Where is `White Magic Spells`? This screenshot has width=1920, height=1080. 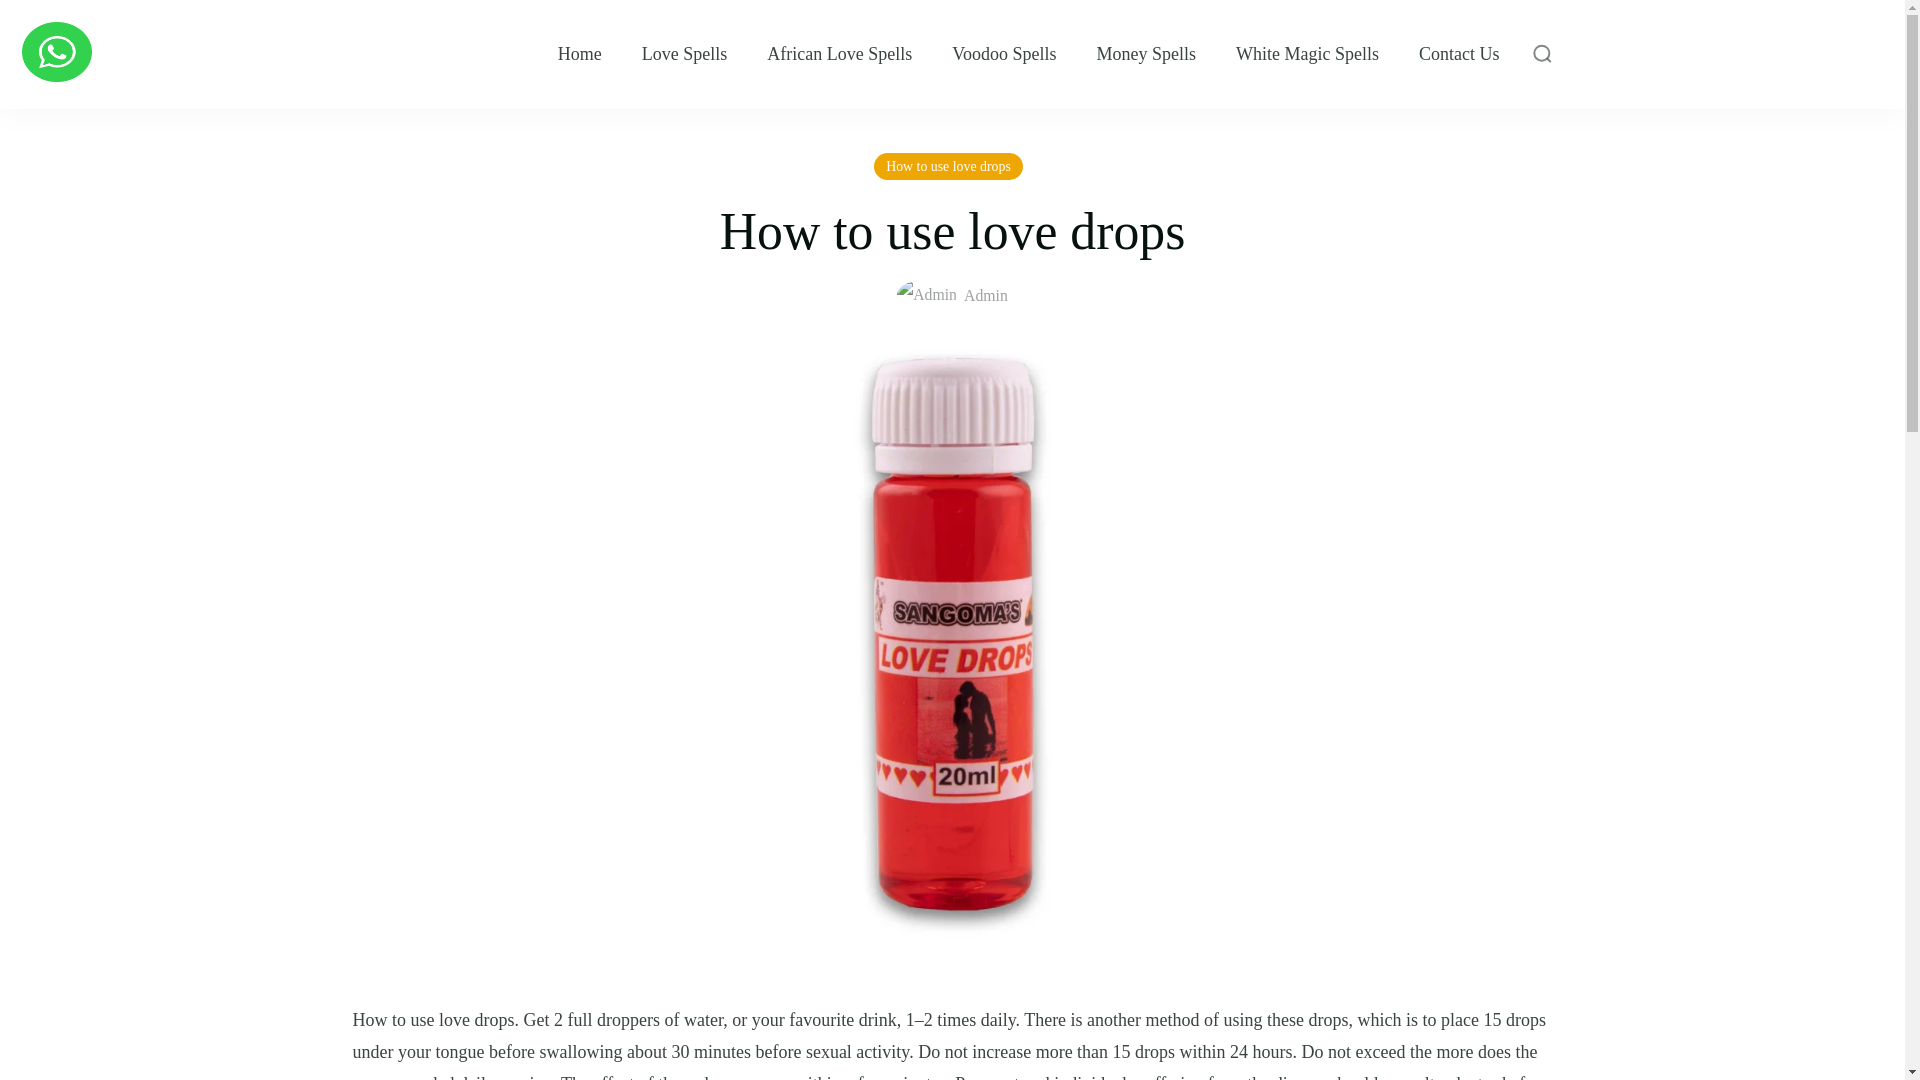
White Magic Spells is located at coordinates (1307, 54).